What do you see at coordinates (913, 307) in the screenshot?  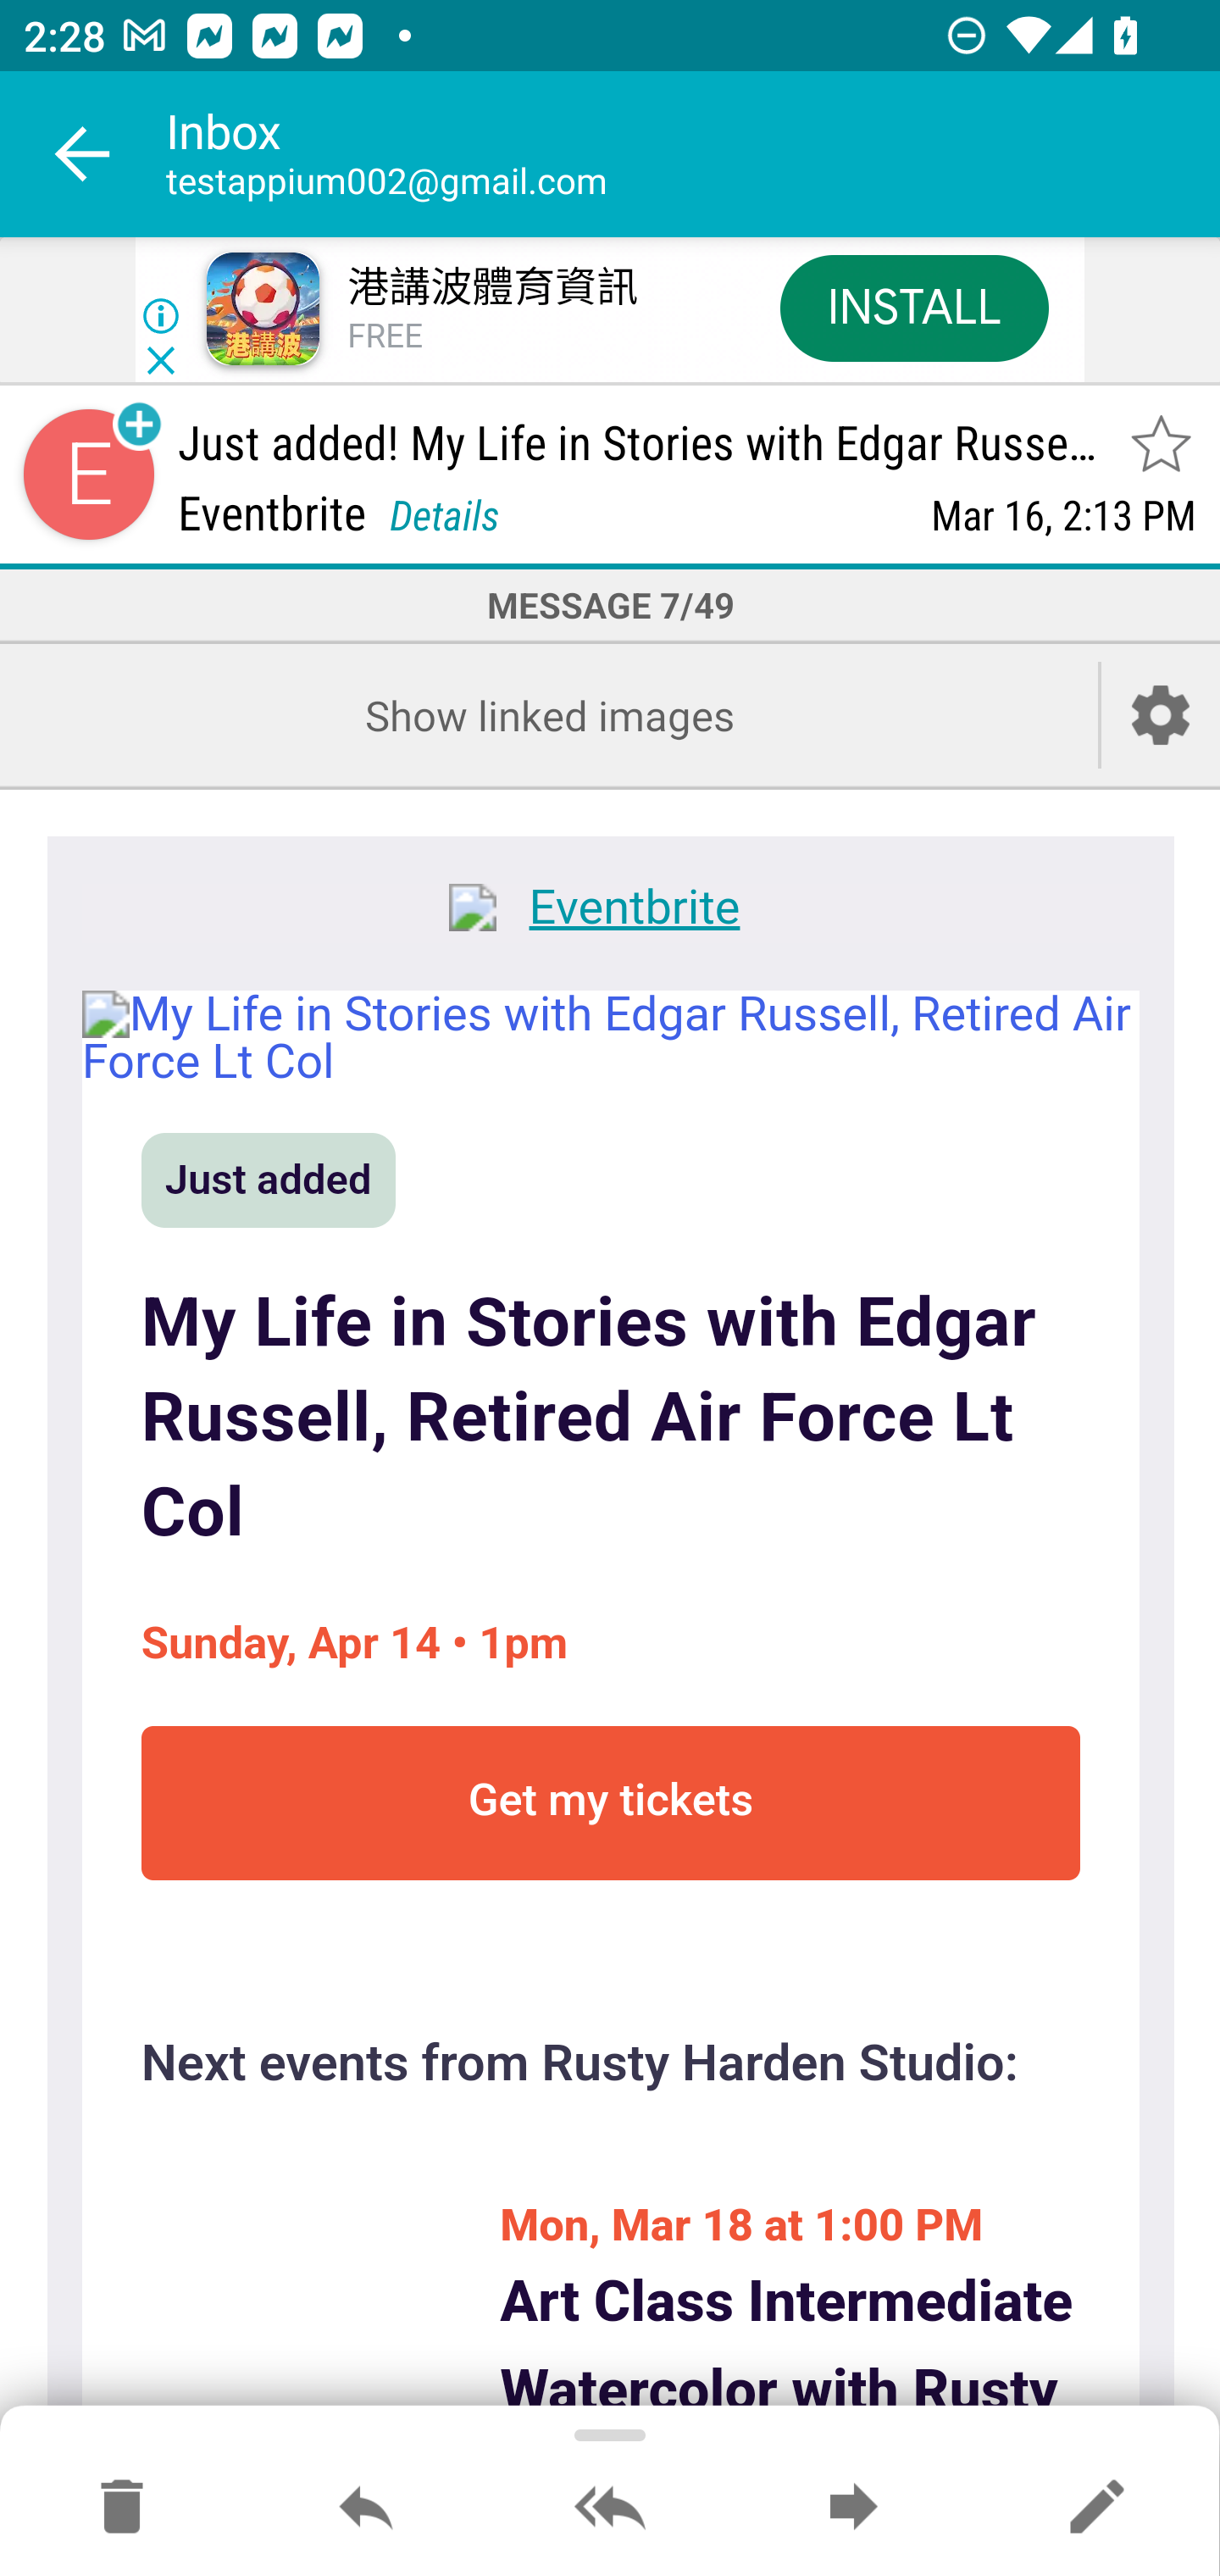 I see `INSTALL` at bounding box center [913, 307].